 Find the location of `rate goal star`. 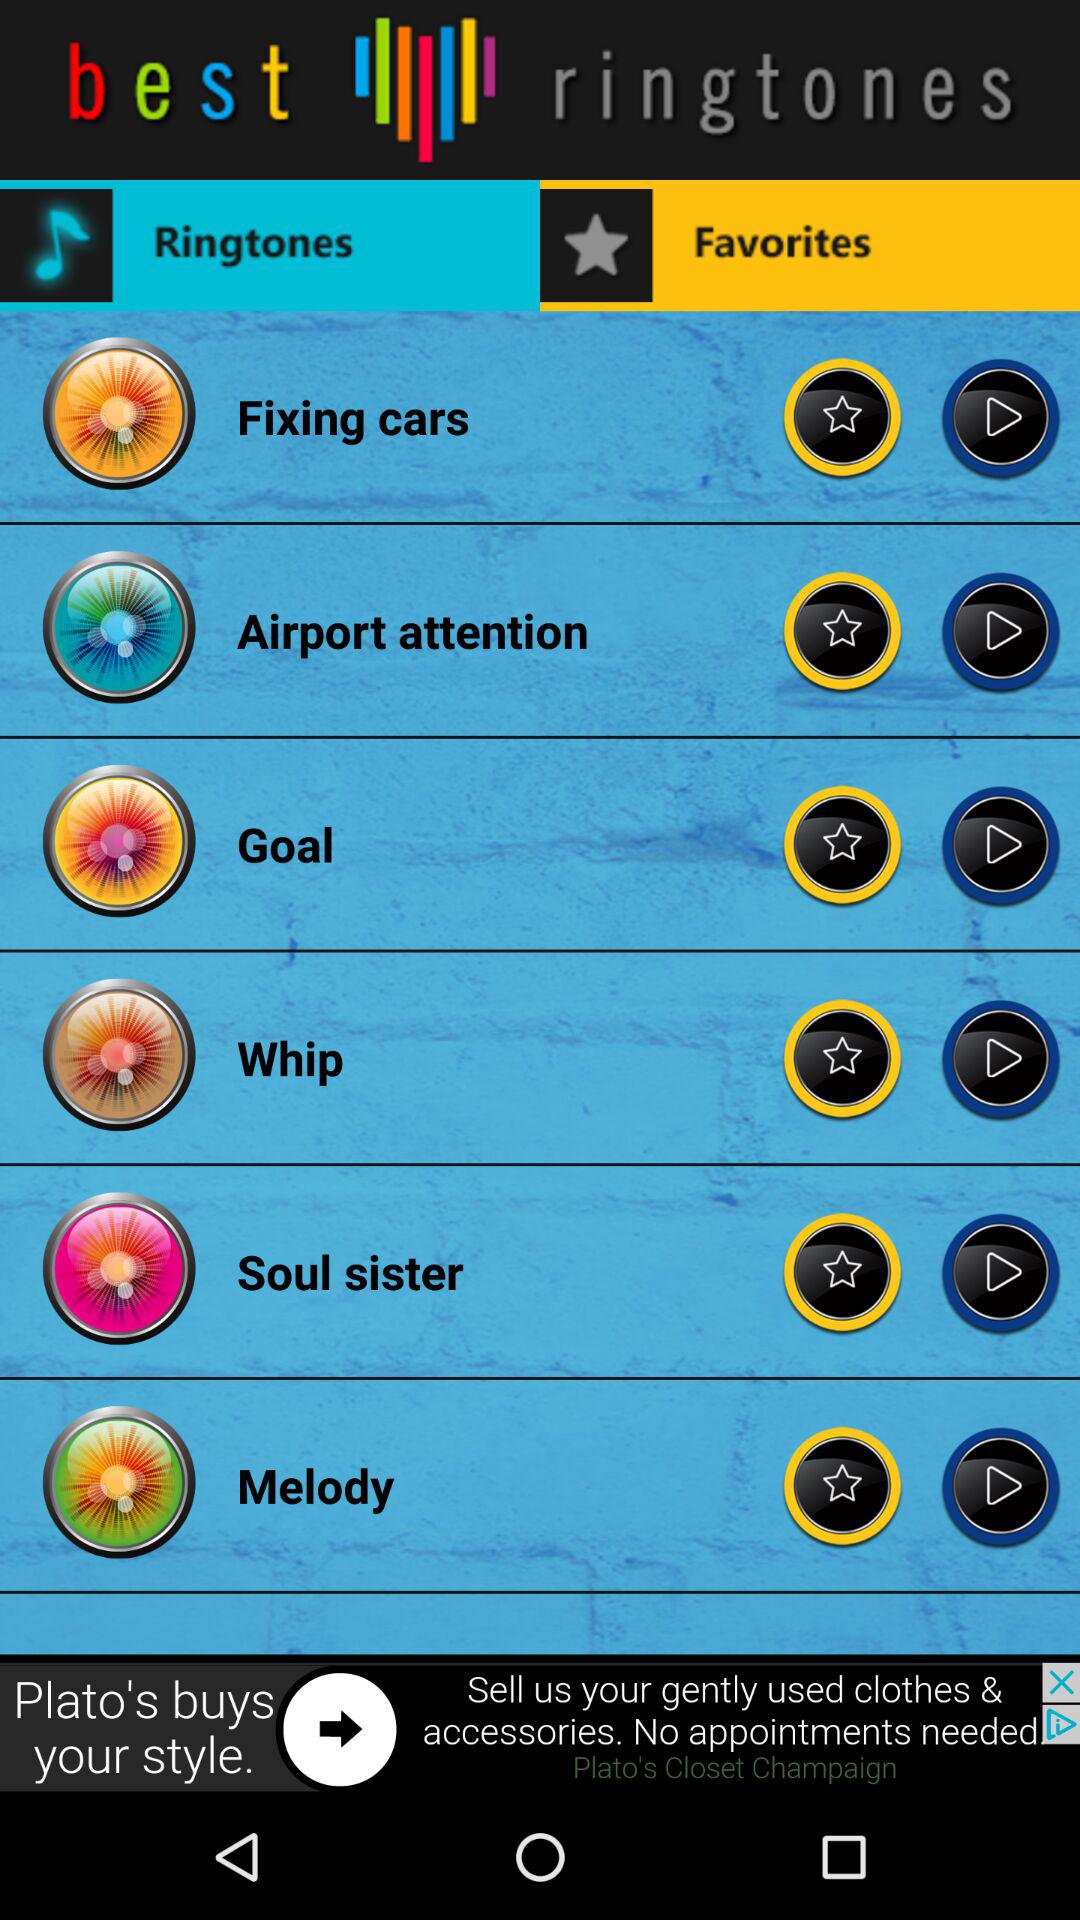

rate goal star is located at coordinates (843, 844).